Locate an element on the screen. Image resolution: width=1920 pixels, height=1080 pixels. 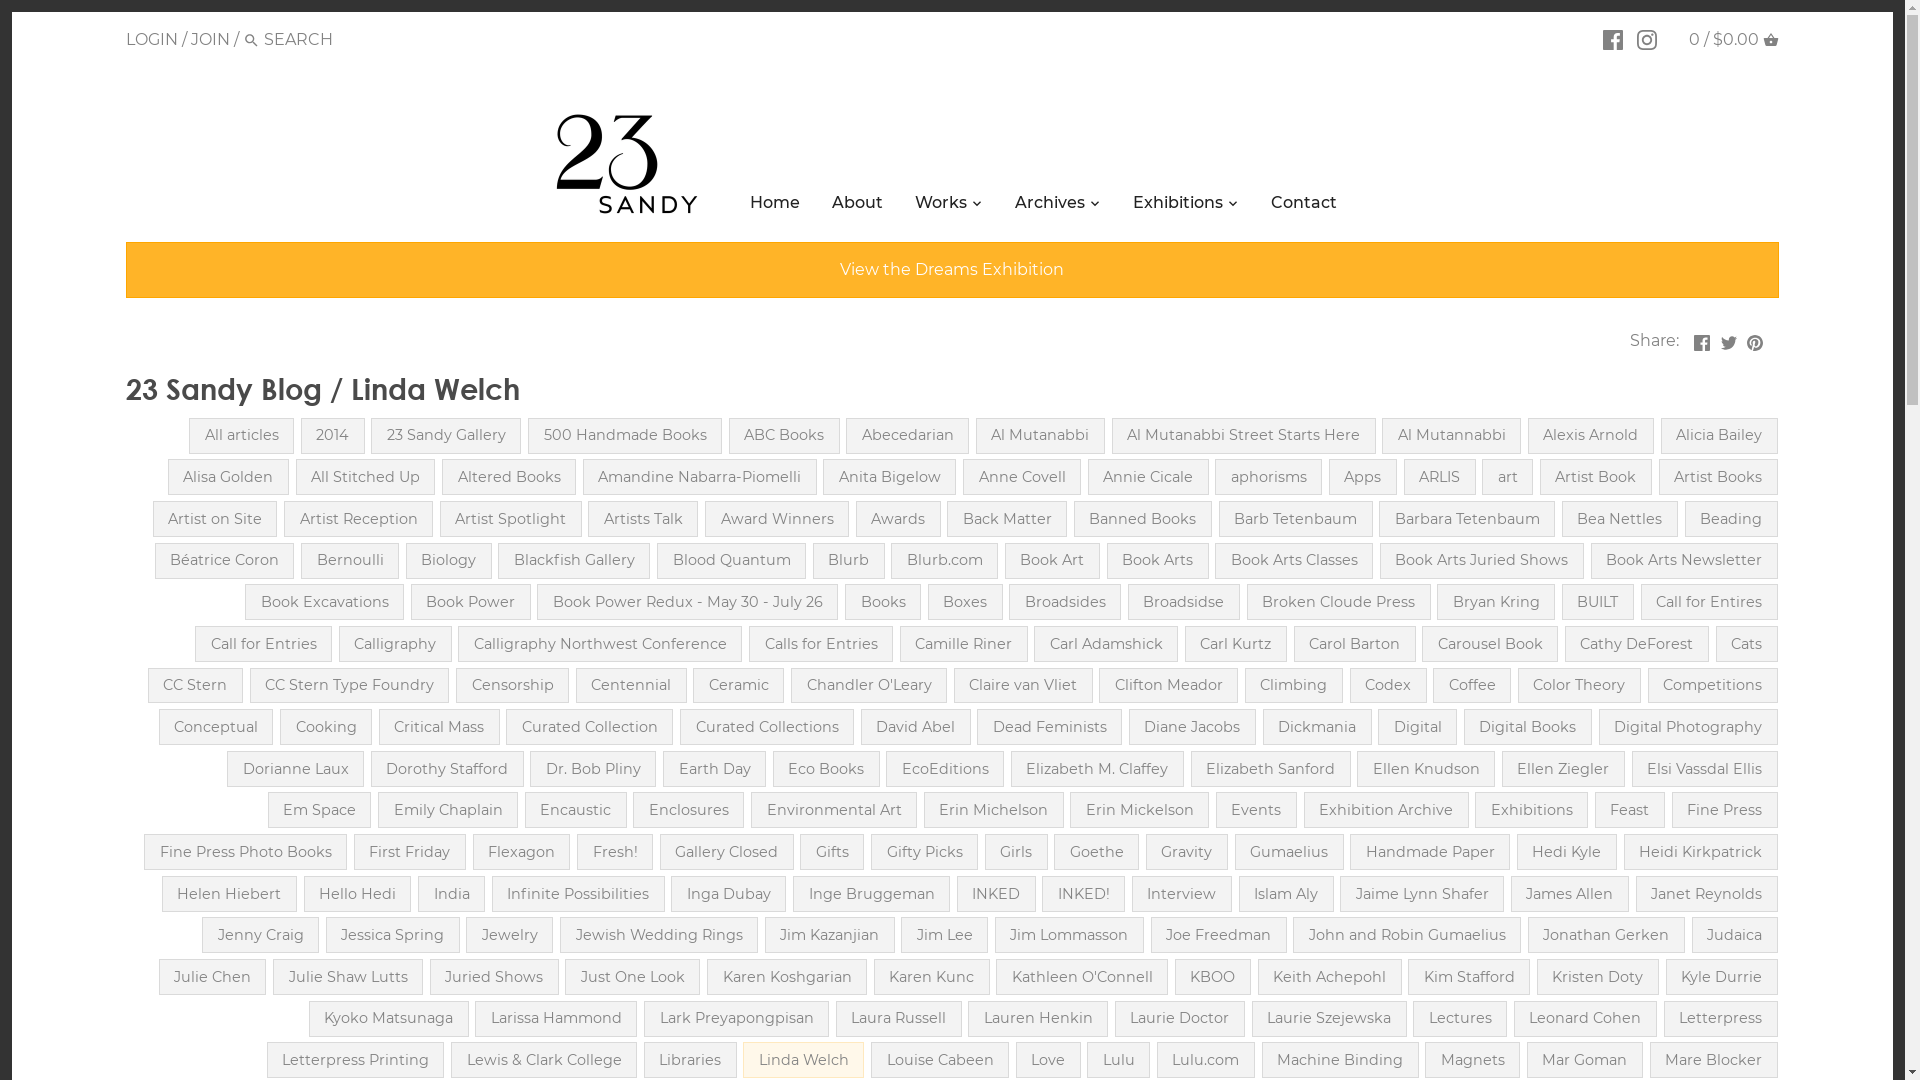
Anne Covell is located at coordinates (1022, 477).